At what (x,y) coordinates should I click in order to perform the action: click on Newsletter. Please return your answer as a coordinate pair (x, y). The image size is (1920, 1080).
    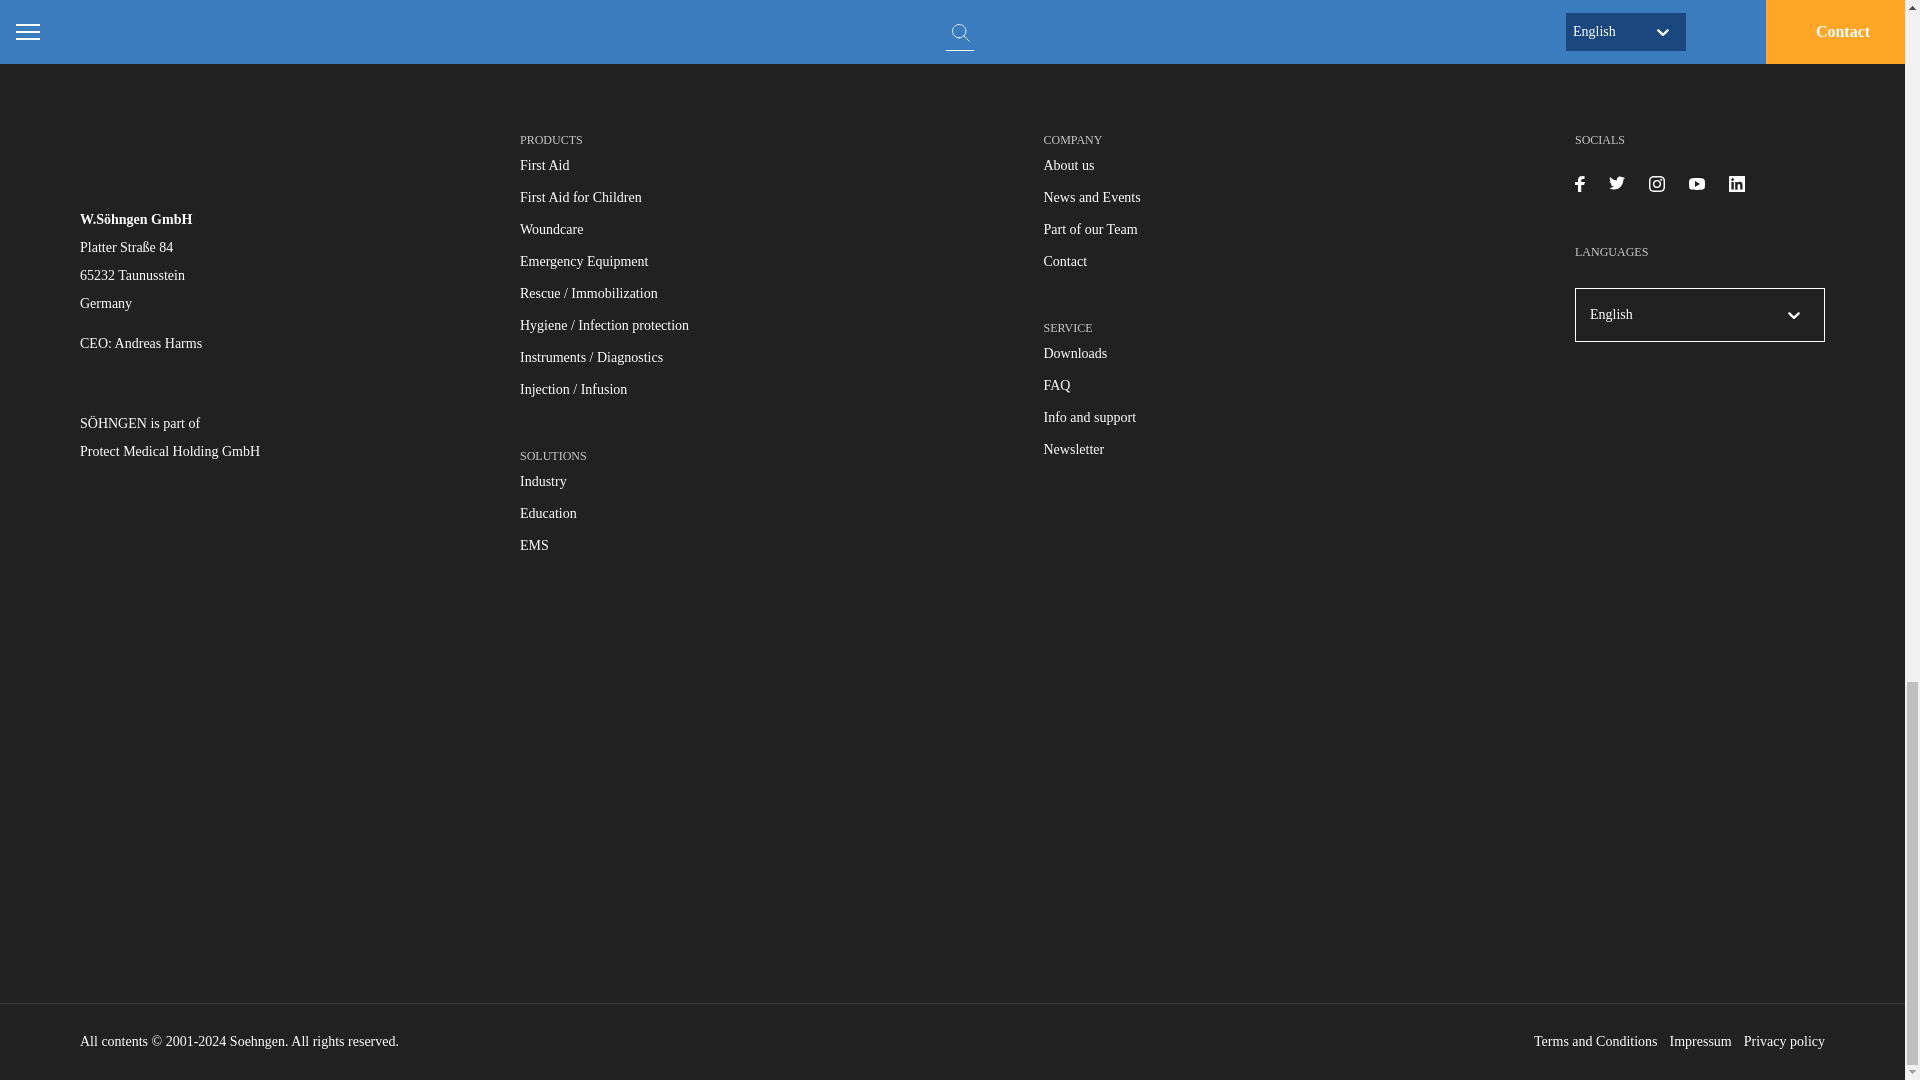
    Looking at the image, I should click on (1074, 448).